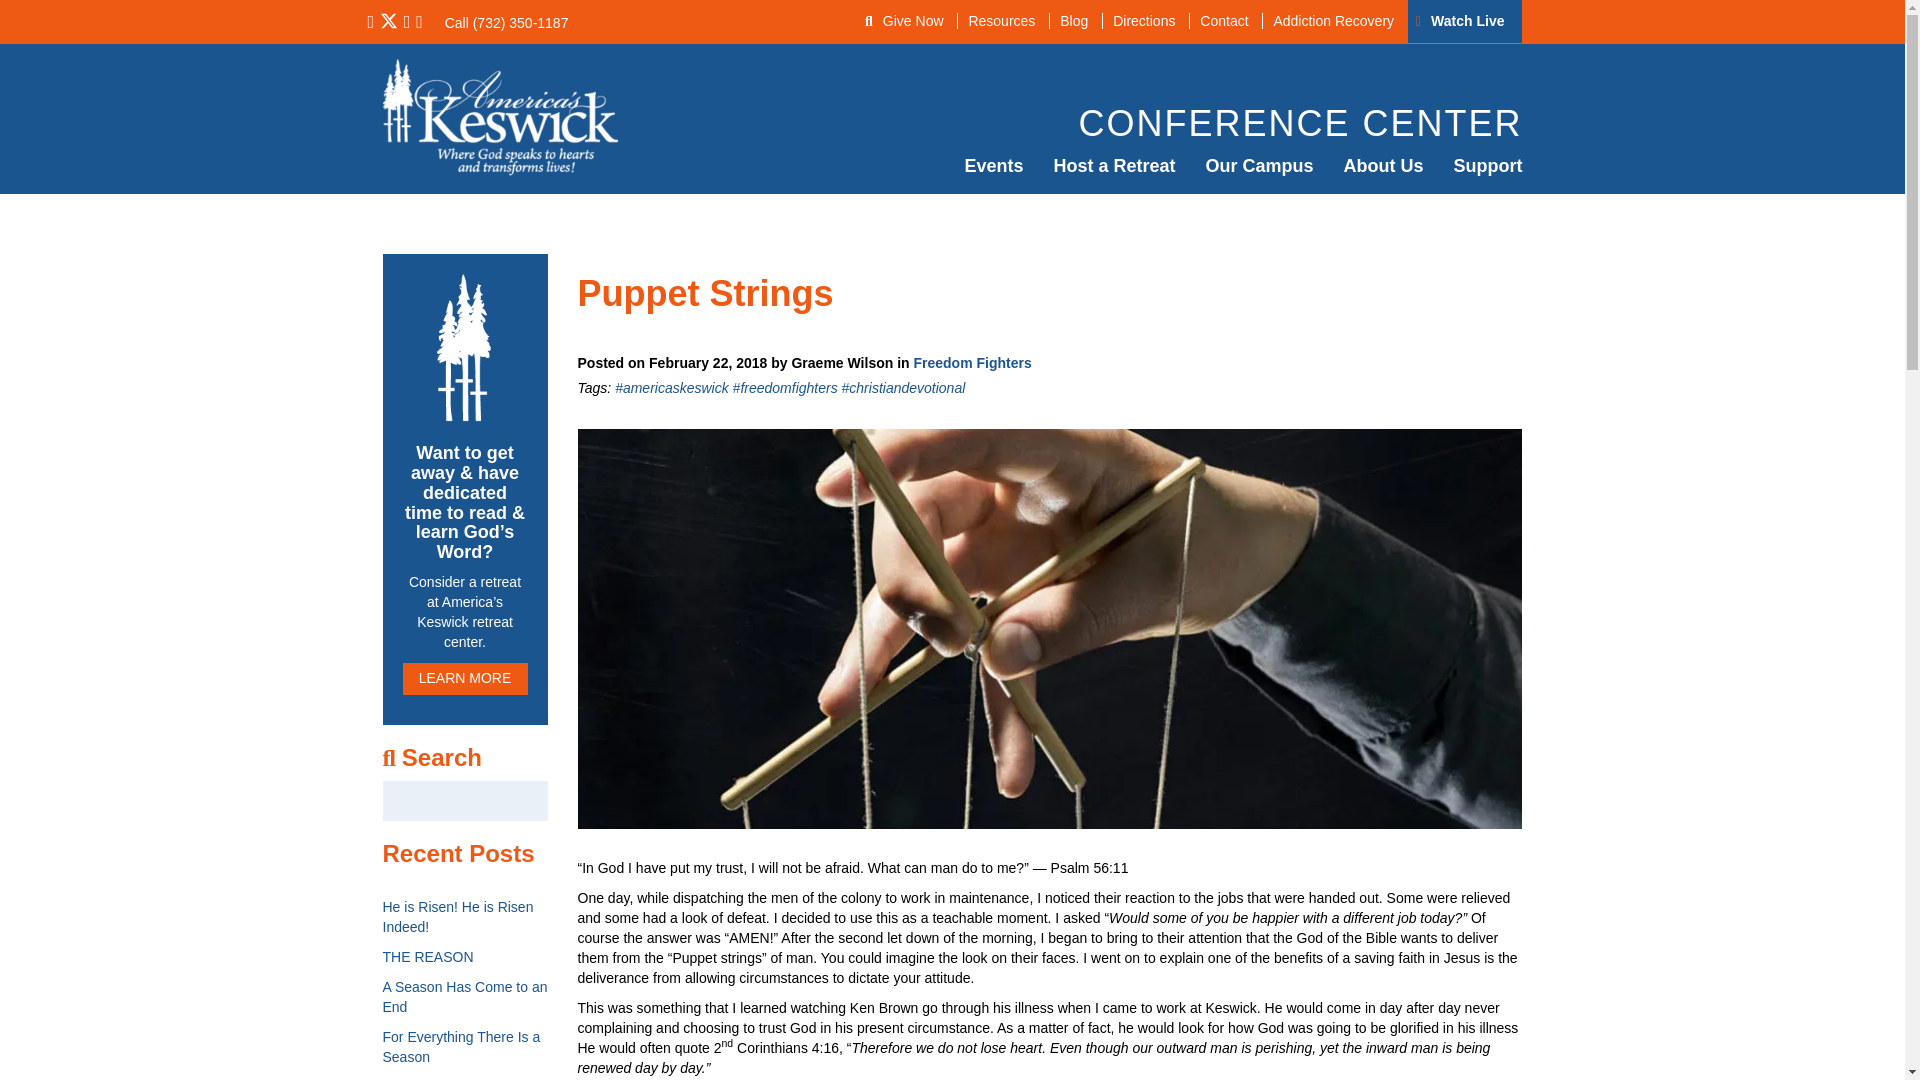 This screenshot has height=1080, width=1920. Describe the element at coordinates (1222, 20) in the screenshot. I see `Contact` at that location.